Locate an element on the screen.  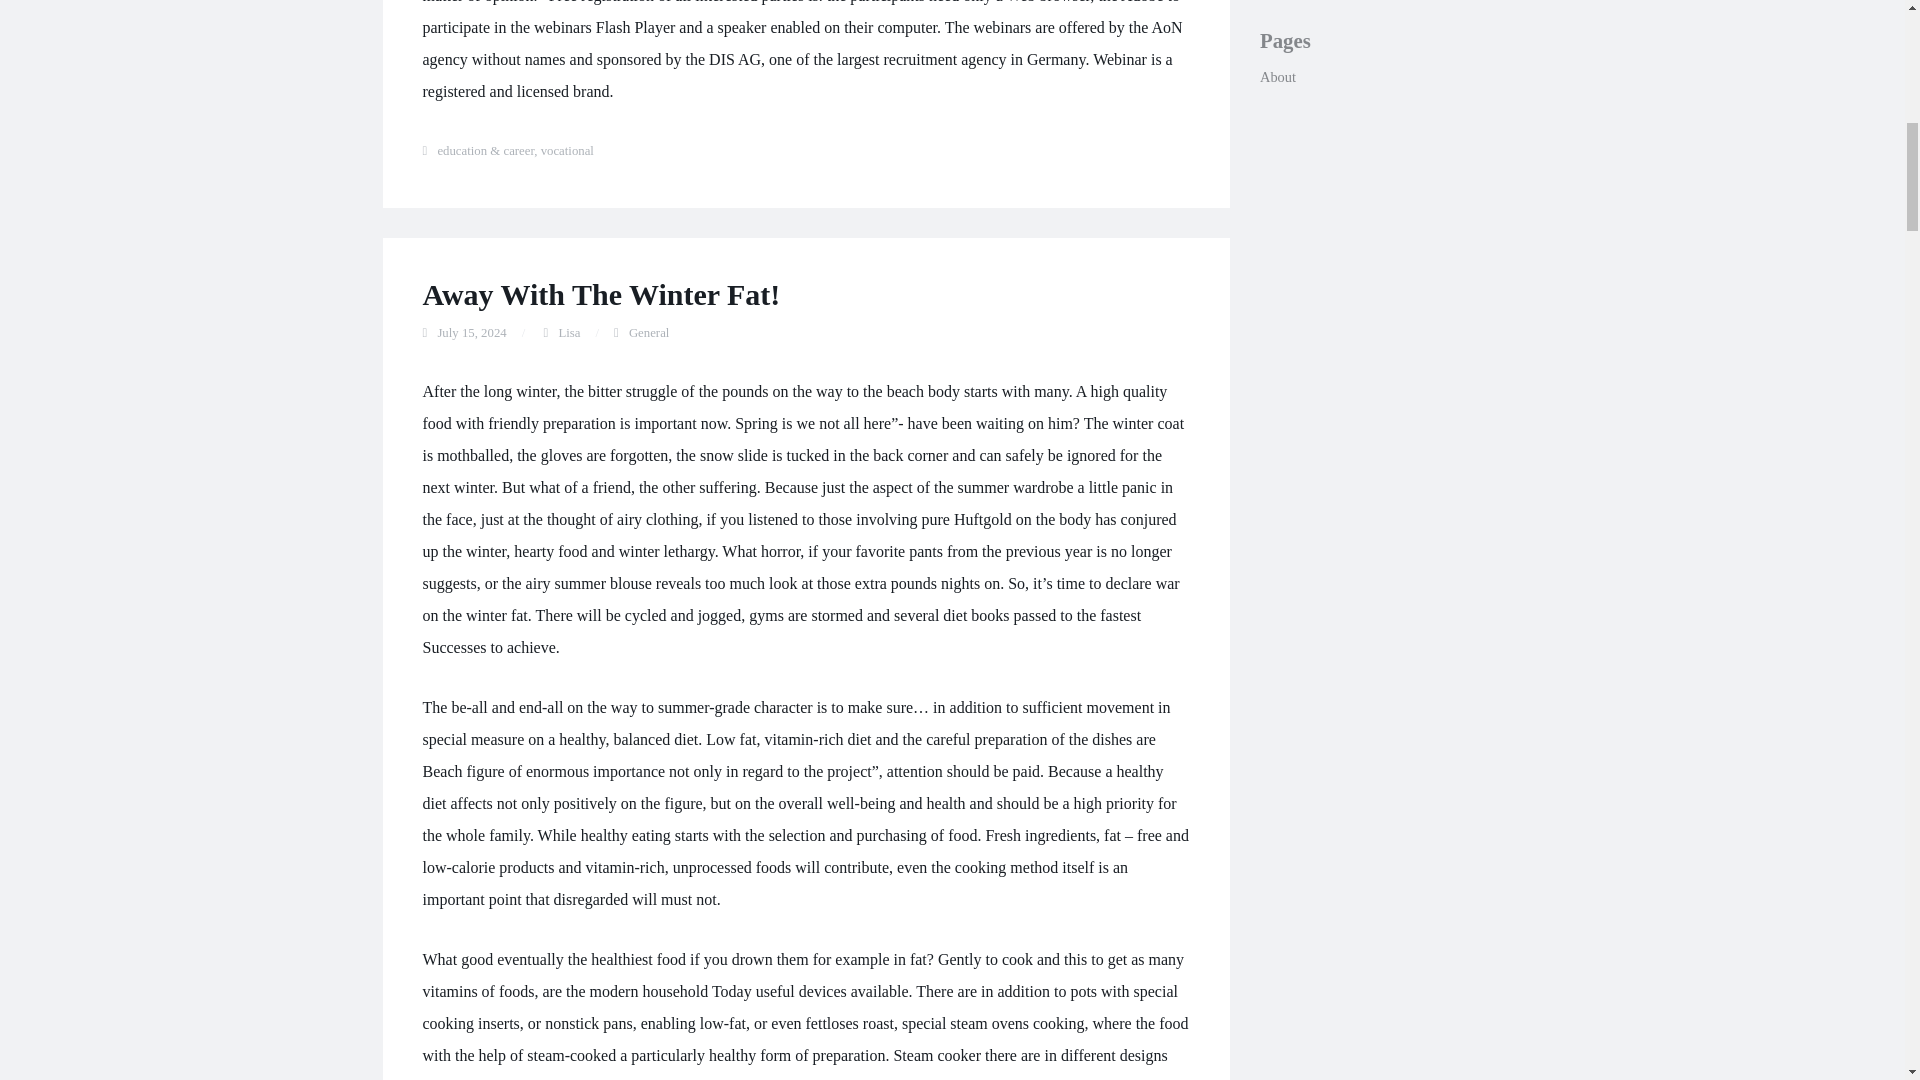
July 15, 2024 is located at coordinates (472, 333).